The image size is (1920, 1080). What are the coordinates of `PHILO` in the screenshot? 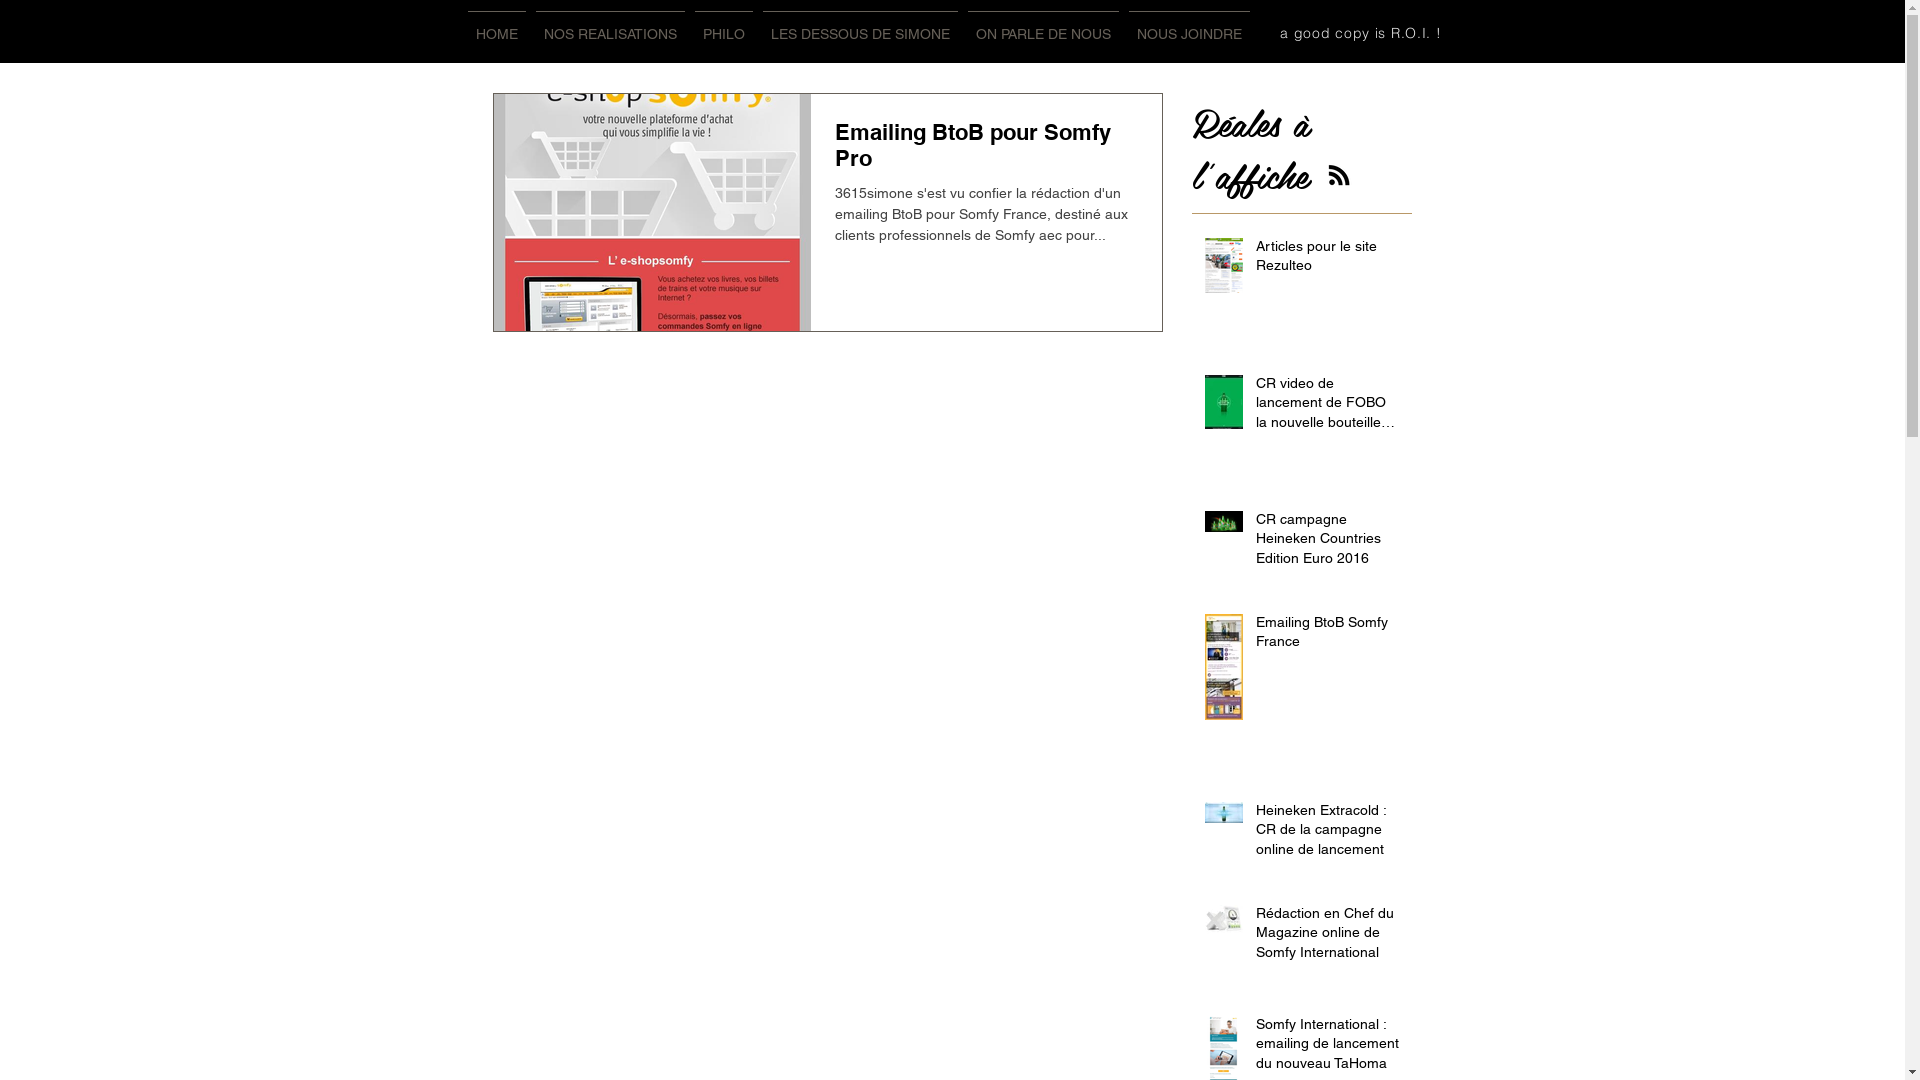 It's located at (724, 26).